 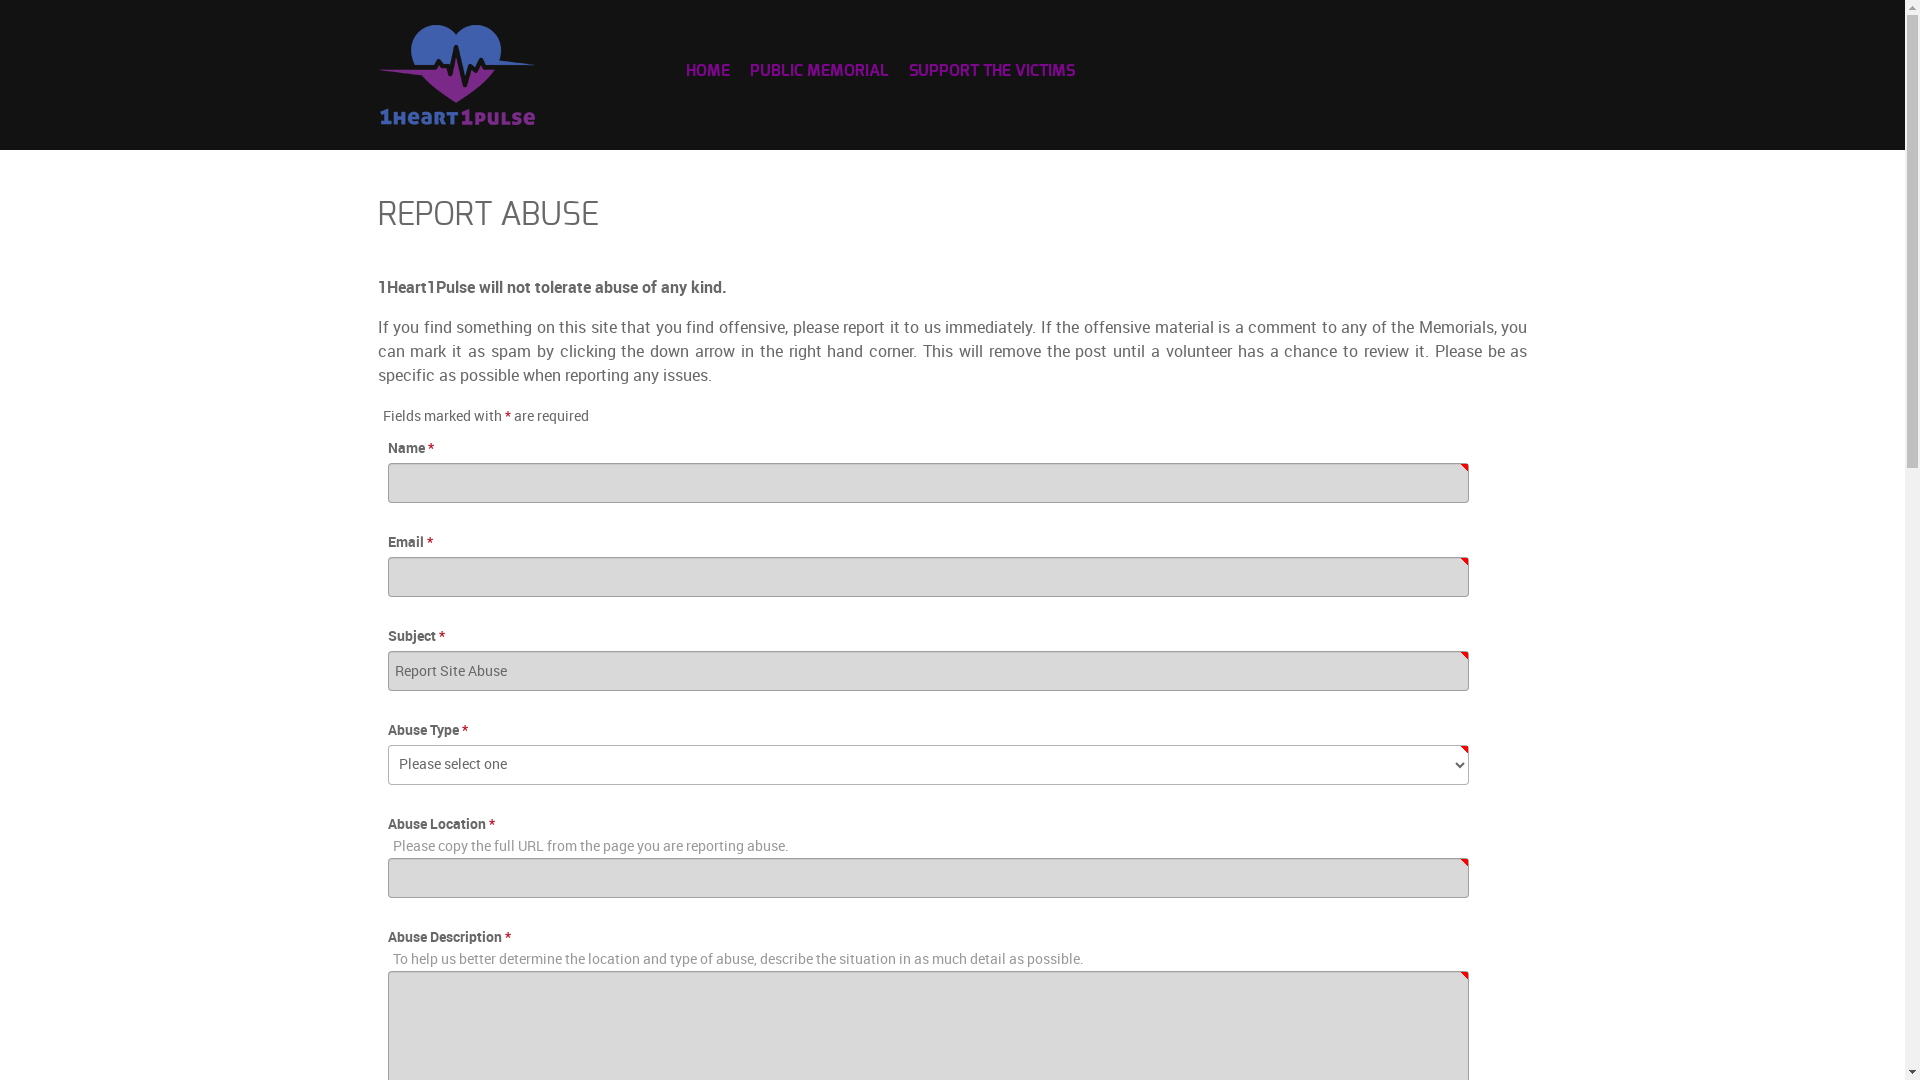 What do you see at coordinates (820, 70) in the screenshot?
I see `PUBLIC MEMORIAL` at bounding box center [820, 70].